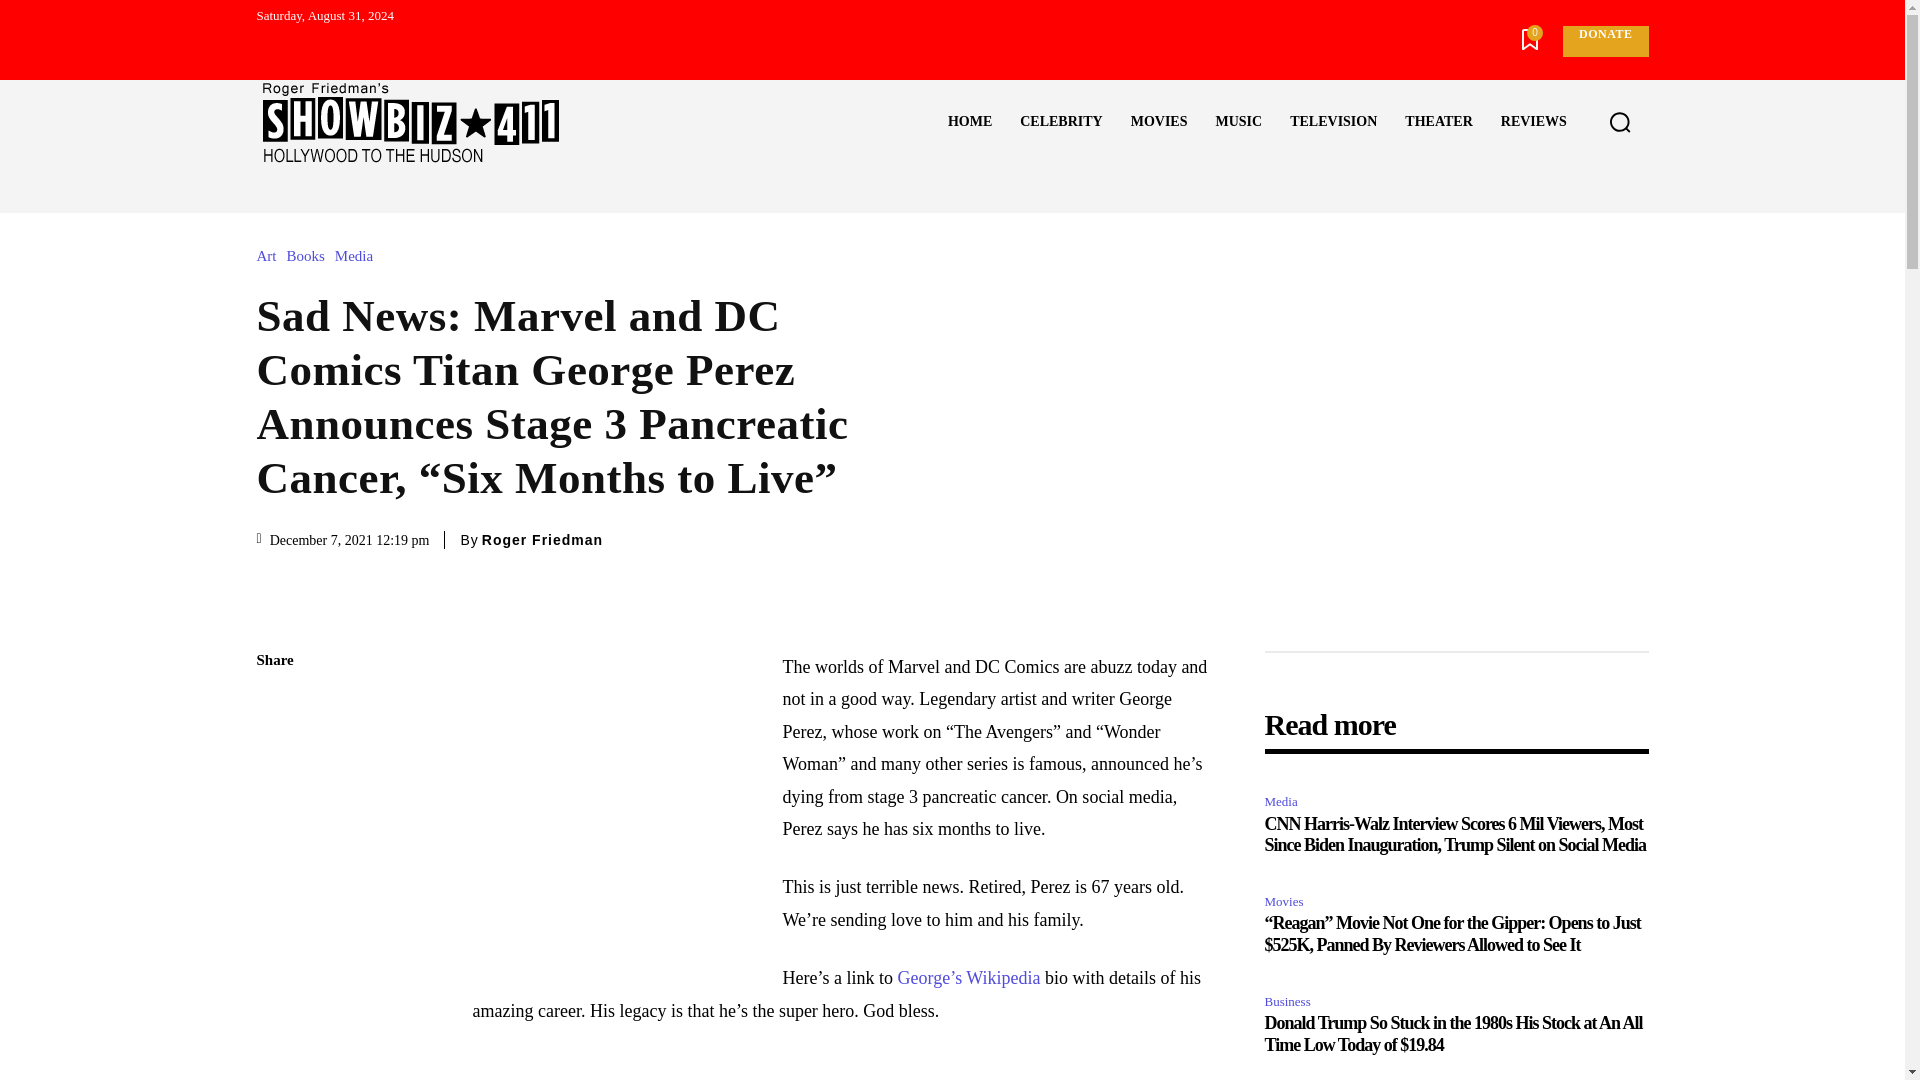 The height and width of the screenshot is (1080, 1920). Describe the element at coordinates (1159, 122) in the screenshot. I see `MOVIES` at that location.